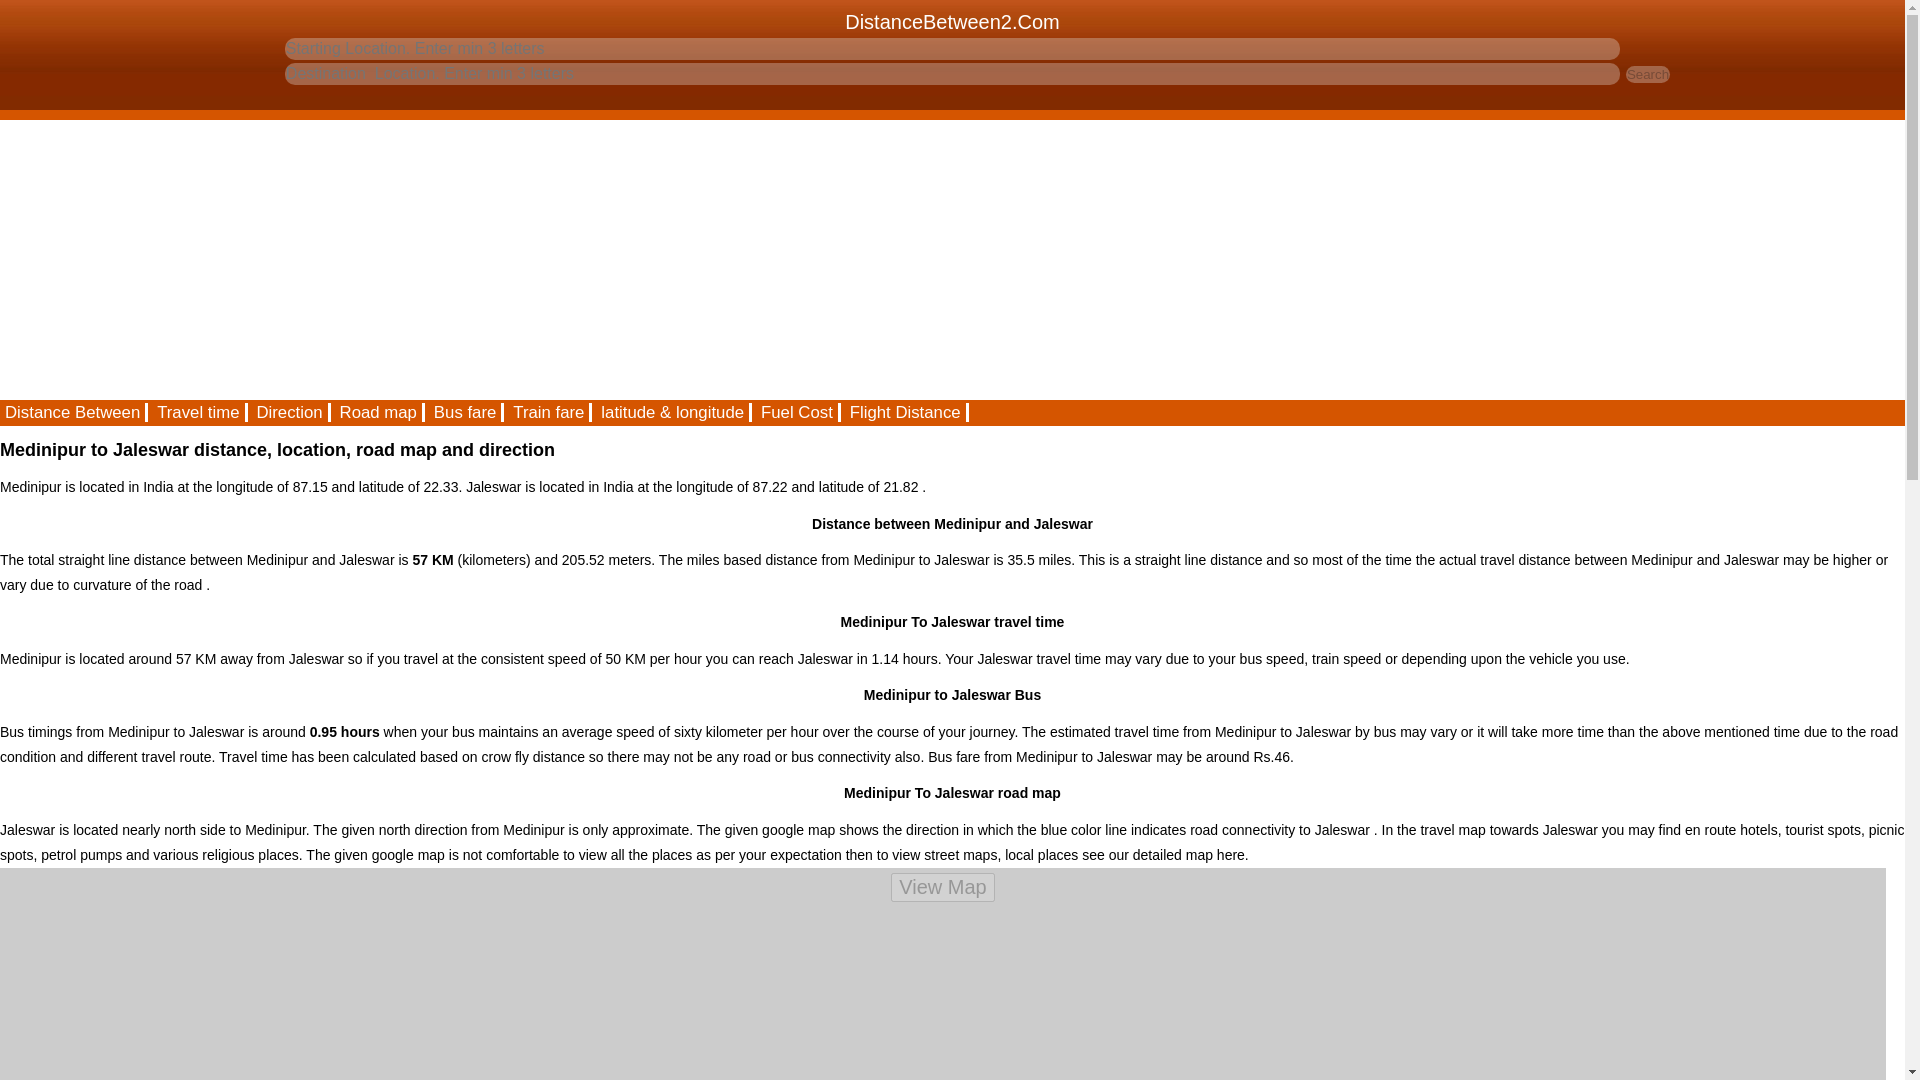 The width and height of the screenshot is (1920, 1080). What do you see at coordinates (199, 412) in the screenshot?
I see `Travel time` at bounding box center [199, 412].